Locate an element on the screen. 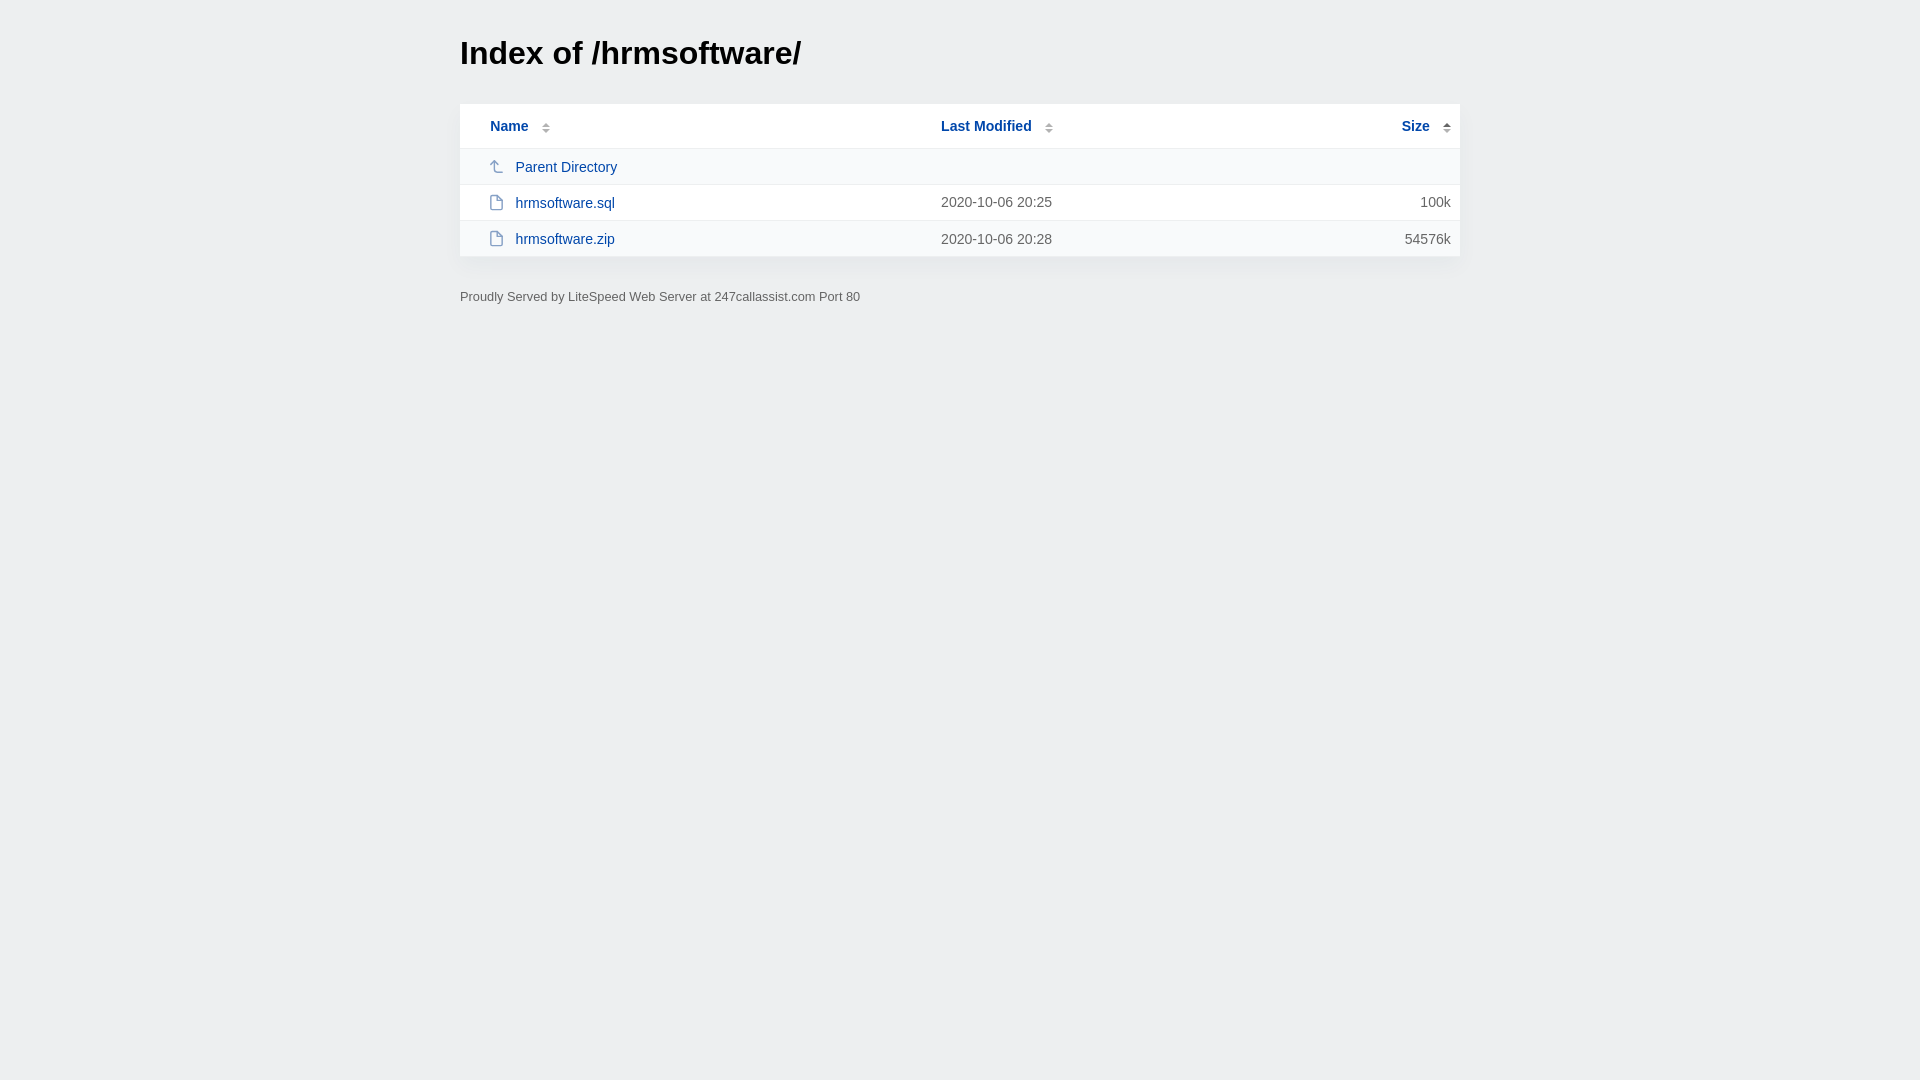 Image resolution: width=1920 pixels, height=1080 pixels. hrmsoftware.zip is located at coordinates (706, 238).